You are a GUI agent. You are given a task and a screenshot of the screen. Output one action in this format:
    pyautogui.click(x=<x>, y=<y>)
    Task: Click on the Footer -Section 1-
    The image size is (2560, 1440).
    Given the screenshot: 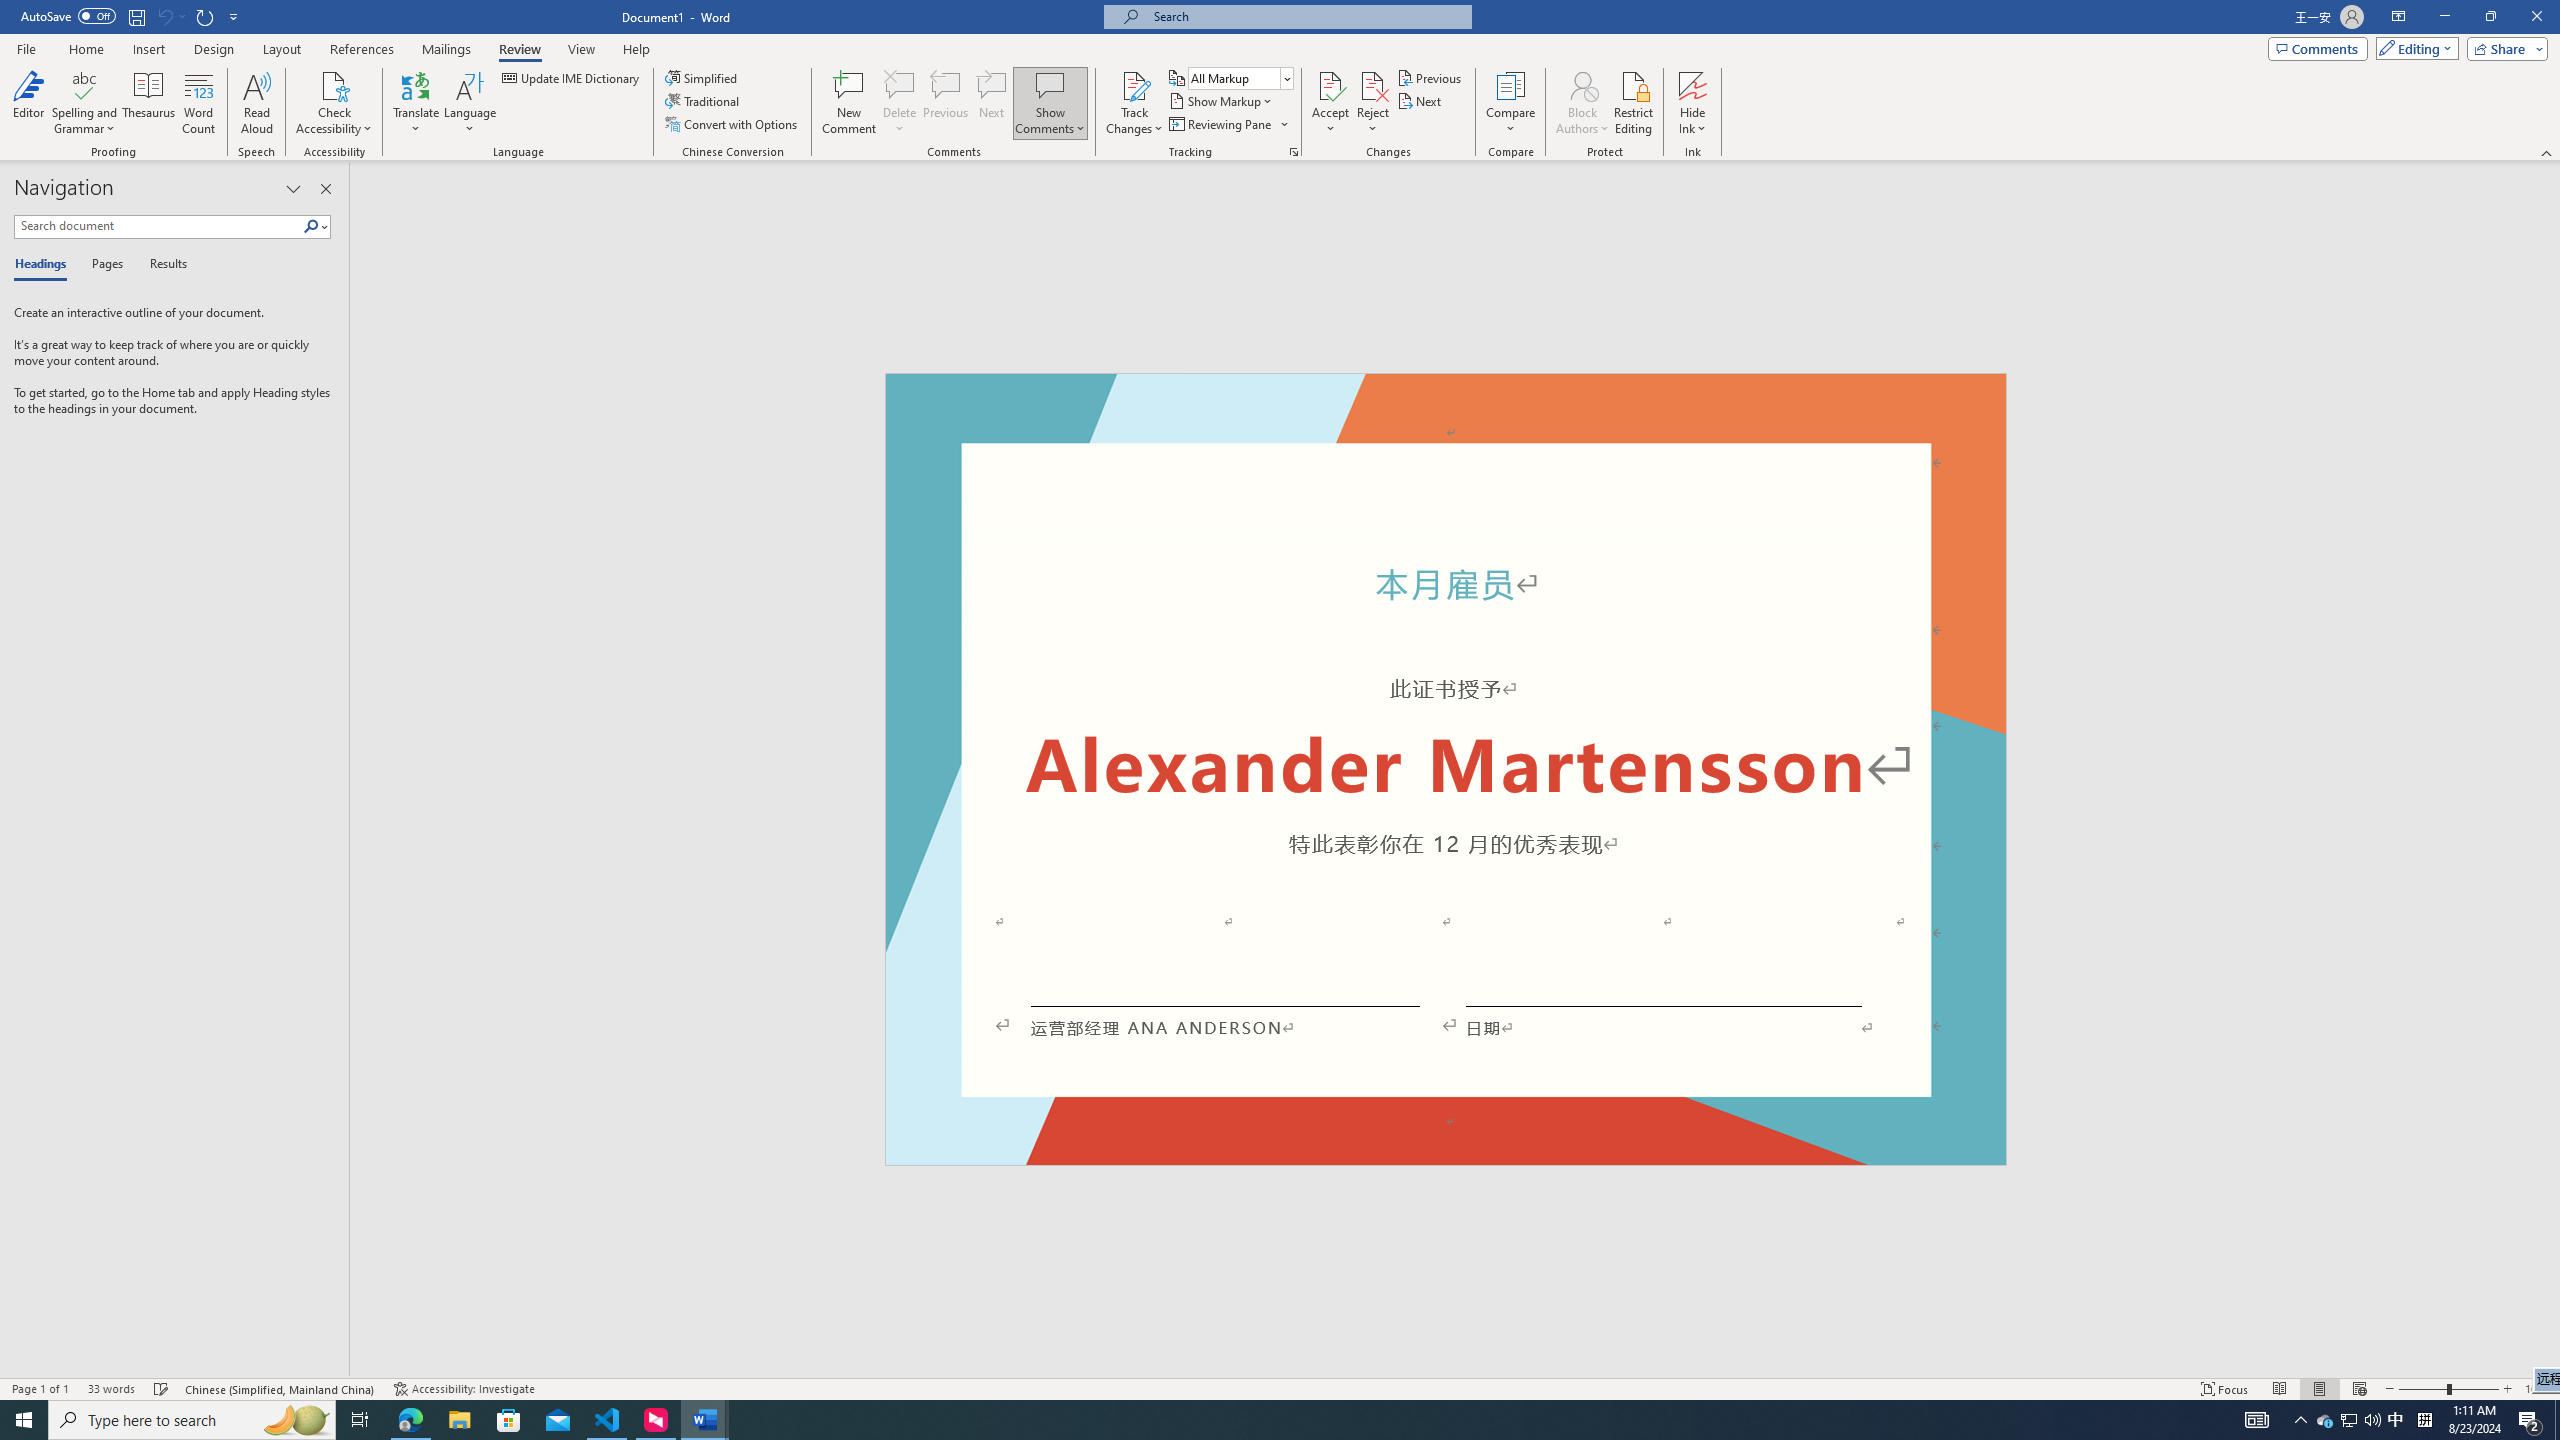 What is the action you would take?
    pyautogui.click(x=1446, y=1156)
    